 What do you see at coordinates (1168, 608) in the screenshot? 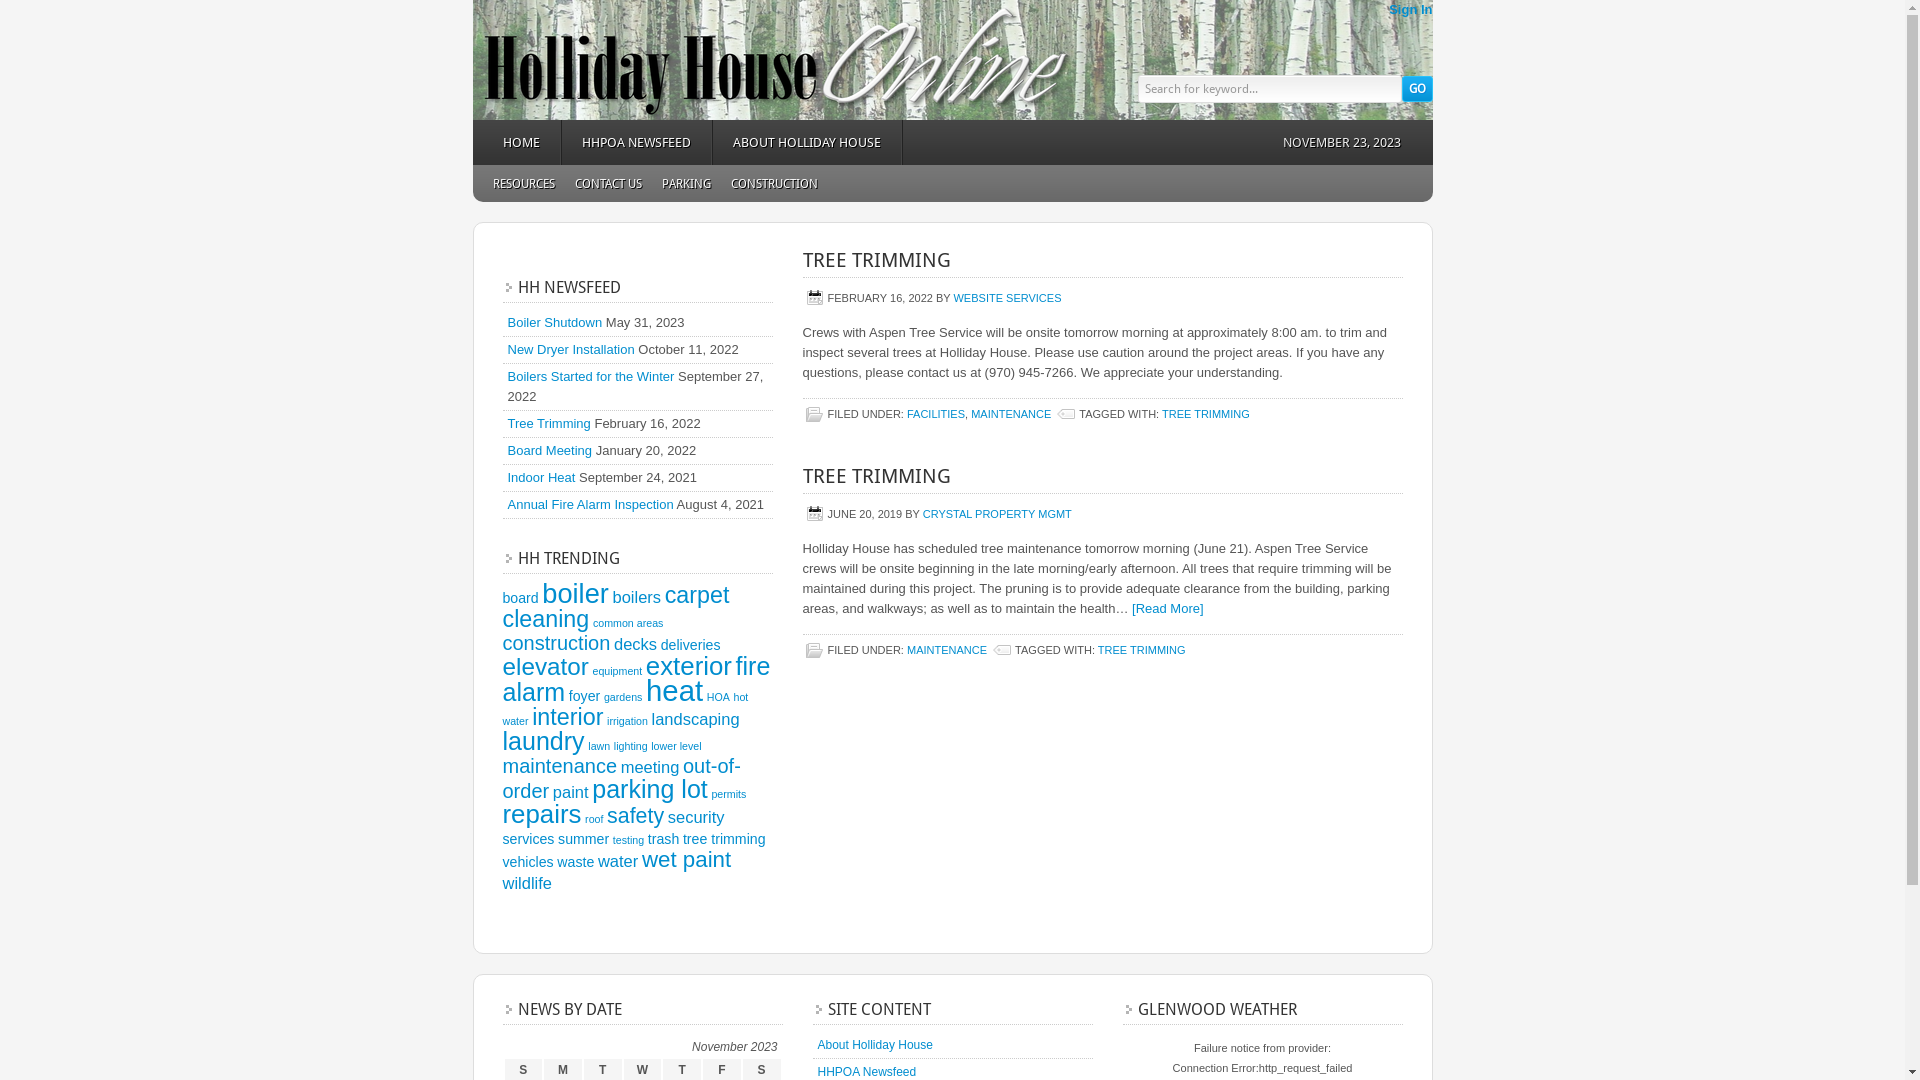
I see `[Read More]` at bounding box center [1168, 608].